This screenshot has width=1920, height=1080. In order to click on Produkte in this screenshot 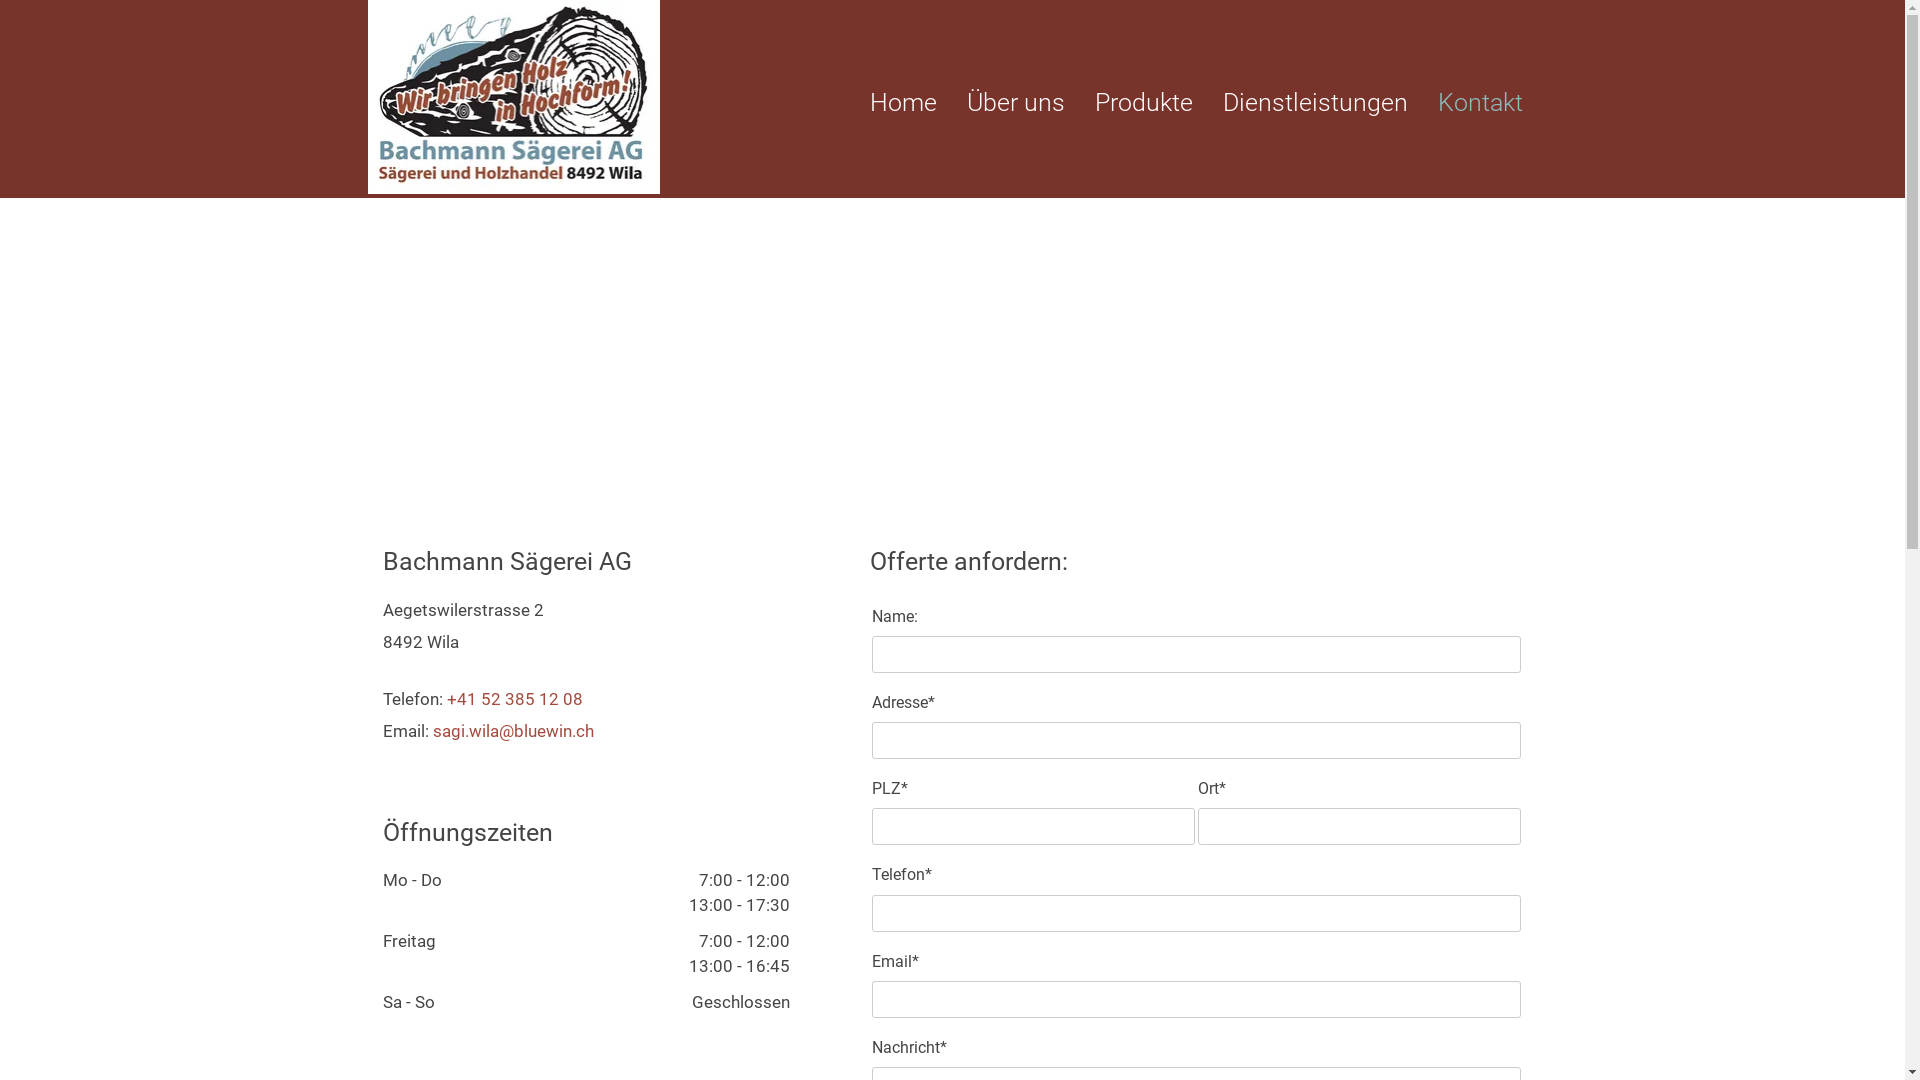, I will do `click(1143, 103)`.